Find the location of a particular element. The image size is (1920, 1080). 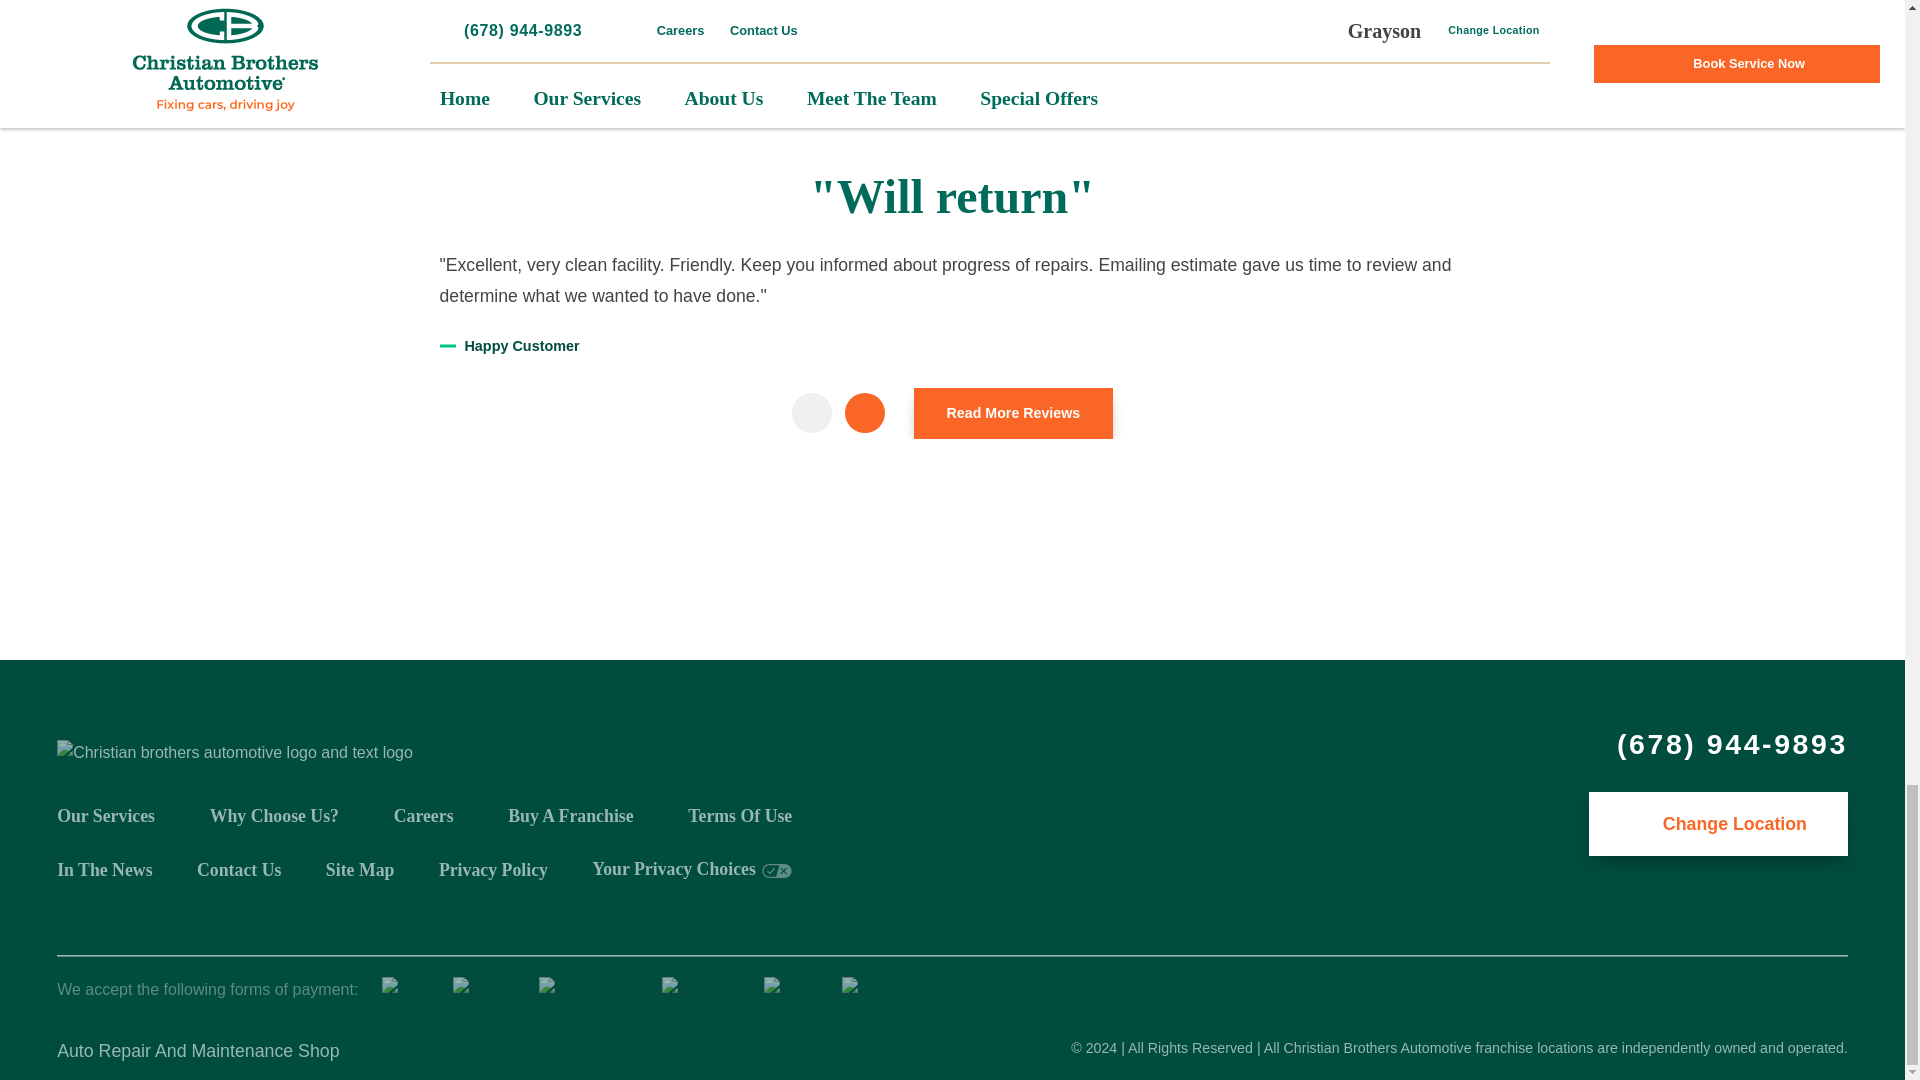

MasterCard is located at coordinates (589, 990).